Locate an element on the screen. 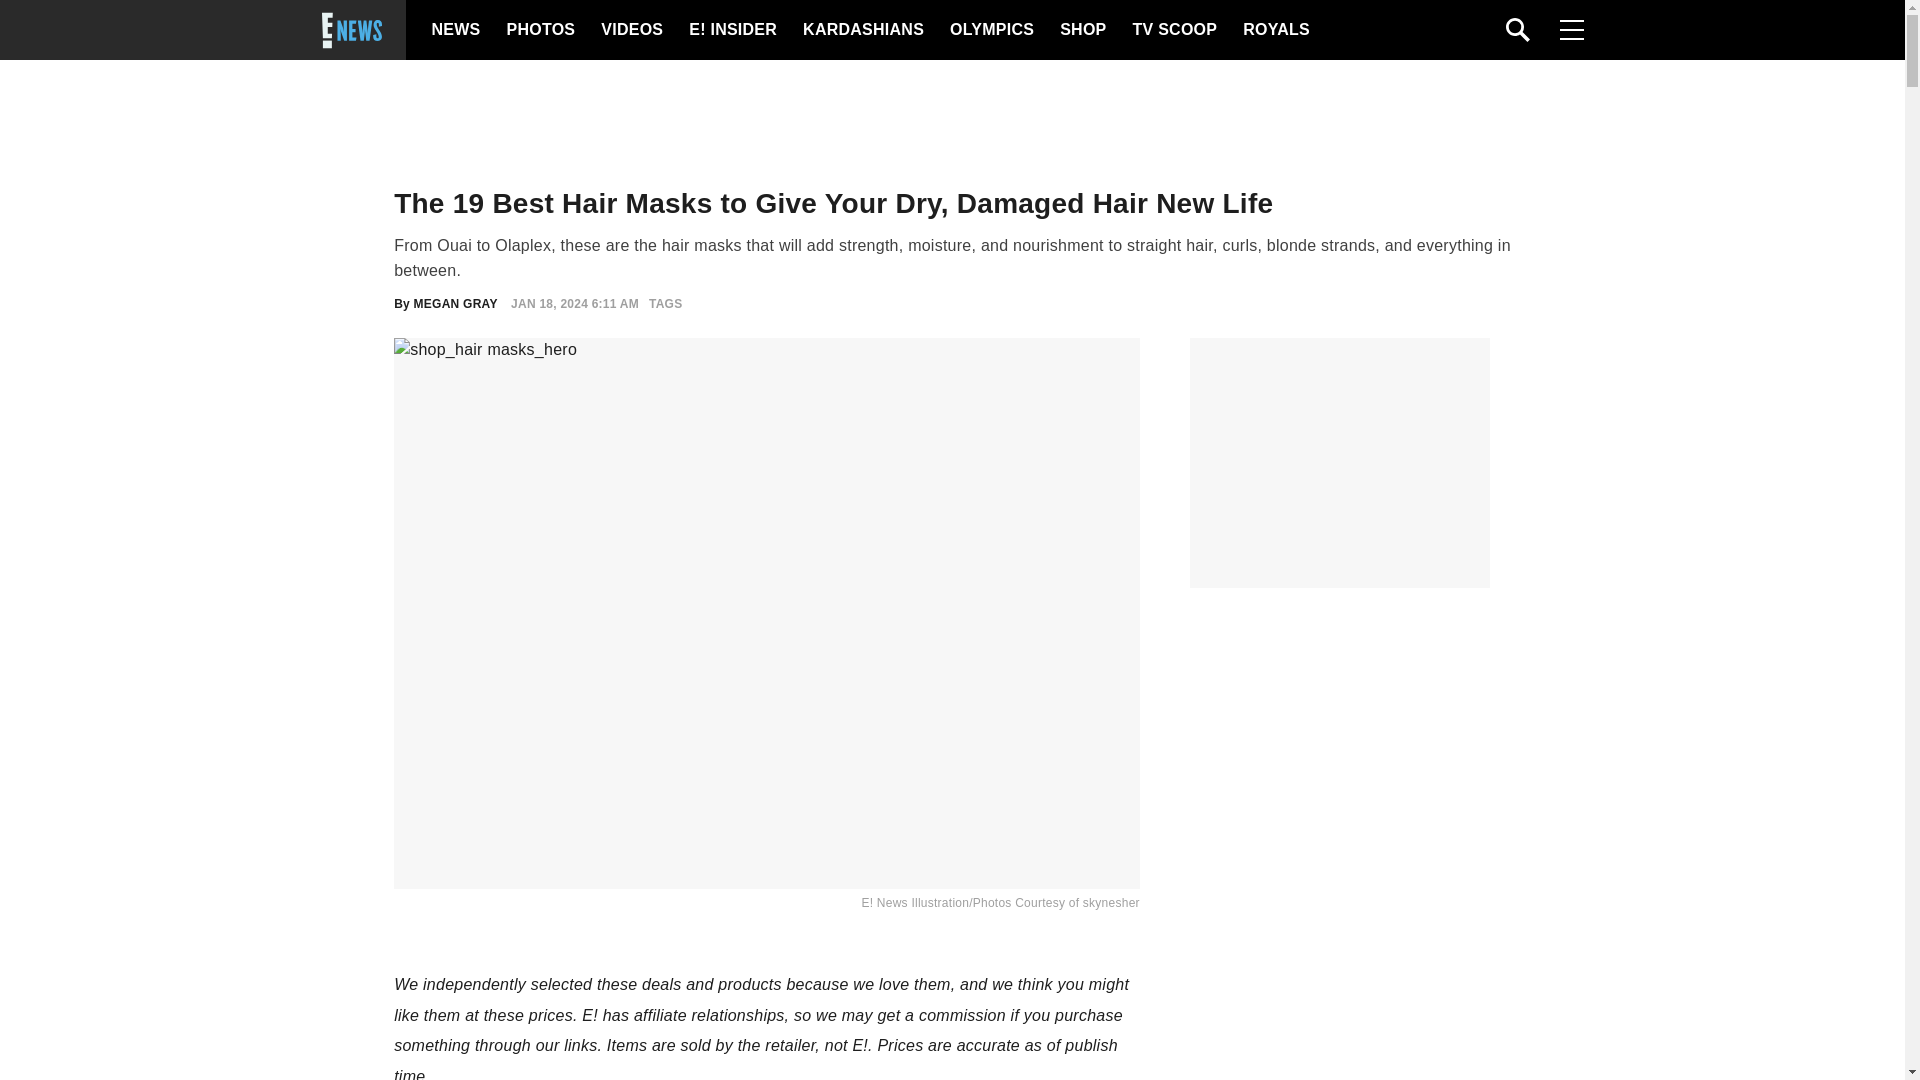 Image resolution: width=1920 pixels, height=1080 pixels. TV SCOOP is located at coordinates (1174, 30).